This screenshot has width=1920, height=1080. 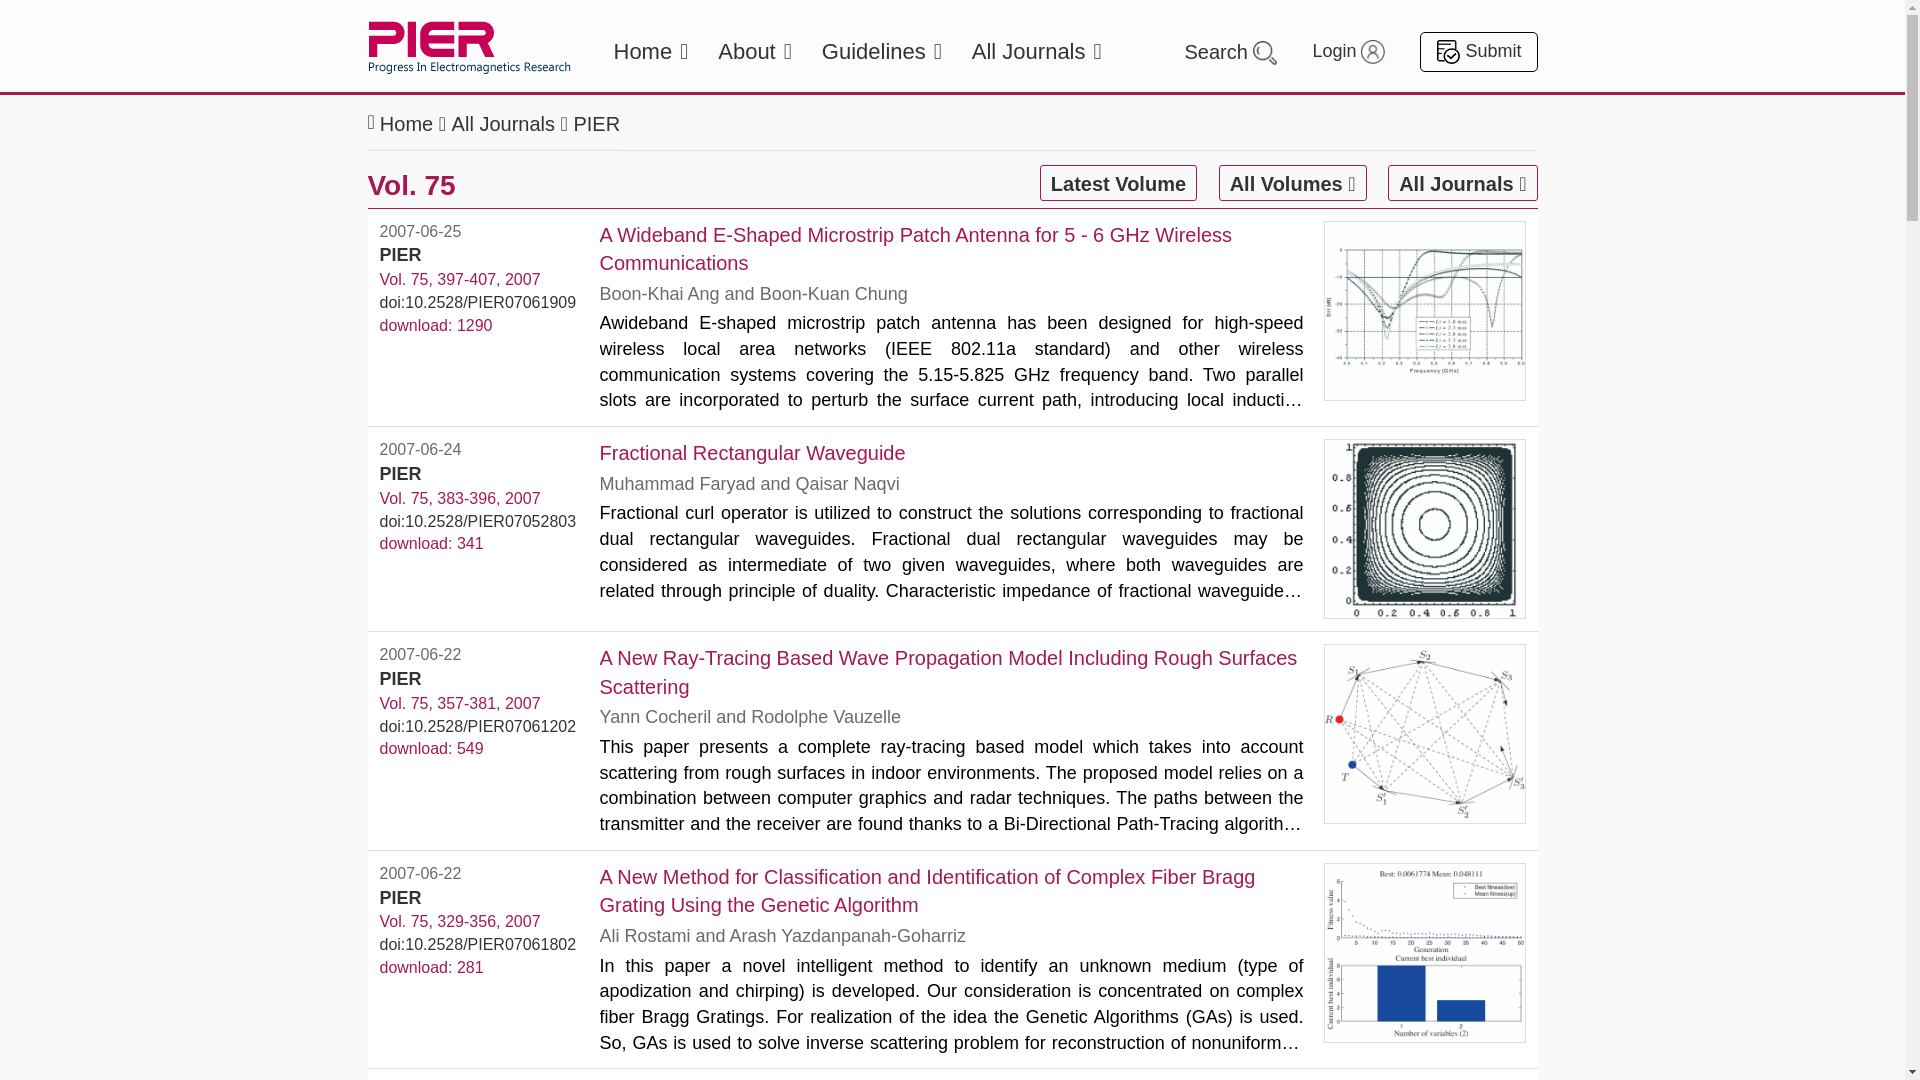 I want to click on Login, so click(x=1348, y=51).